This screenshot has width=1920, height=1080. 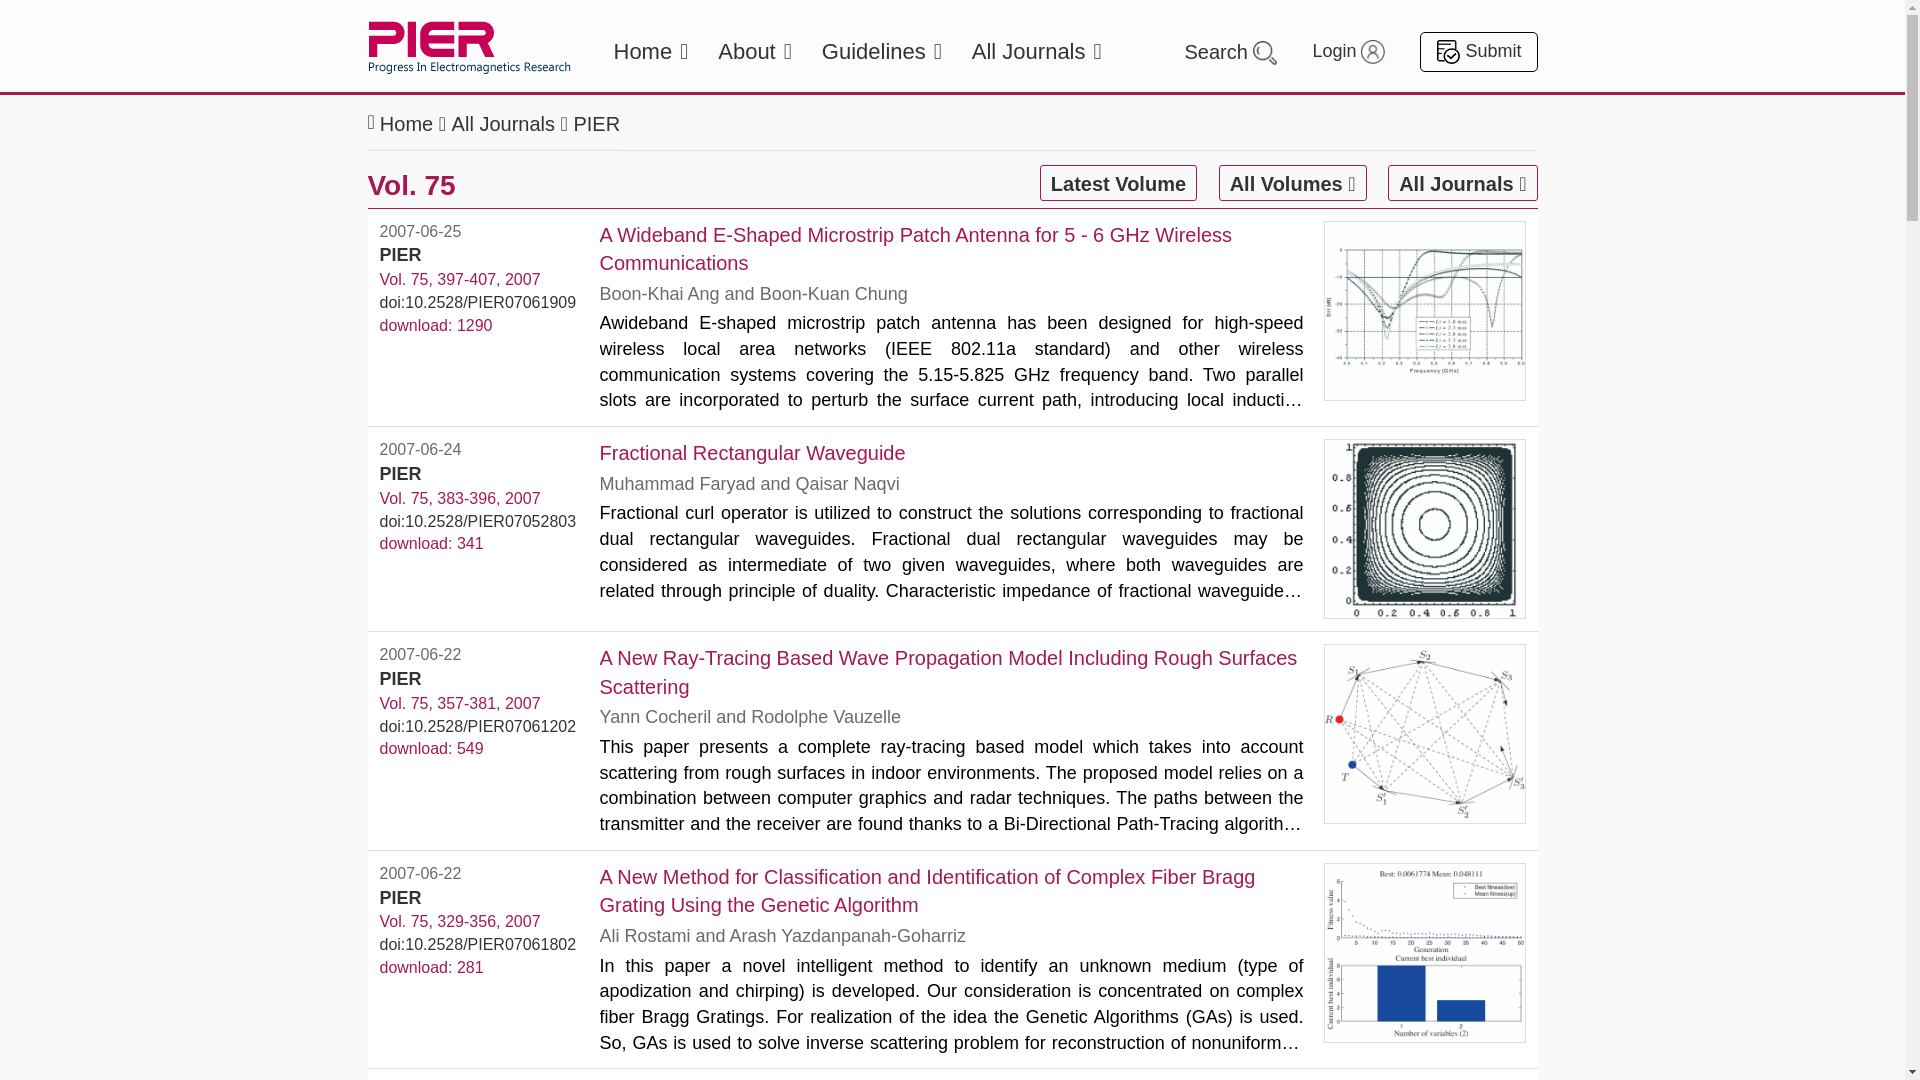 I want to click on Login, so click(x=1348, y=51).